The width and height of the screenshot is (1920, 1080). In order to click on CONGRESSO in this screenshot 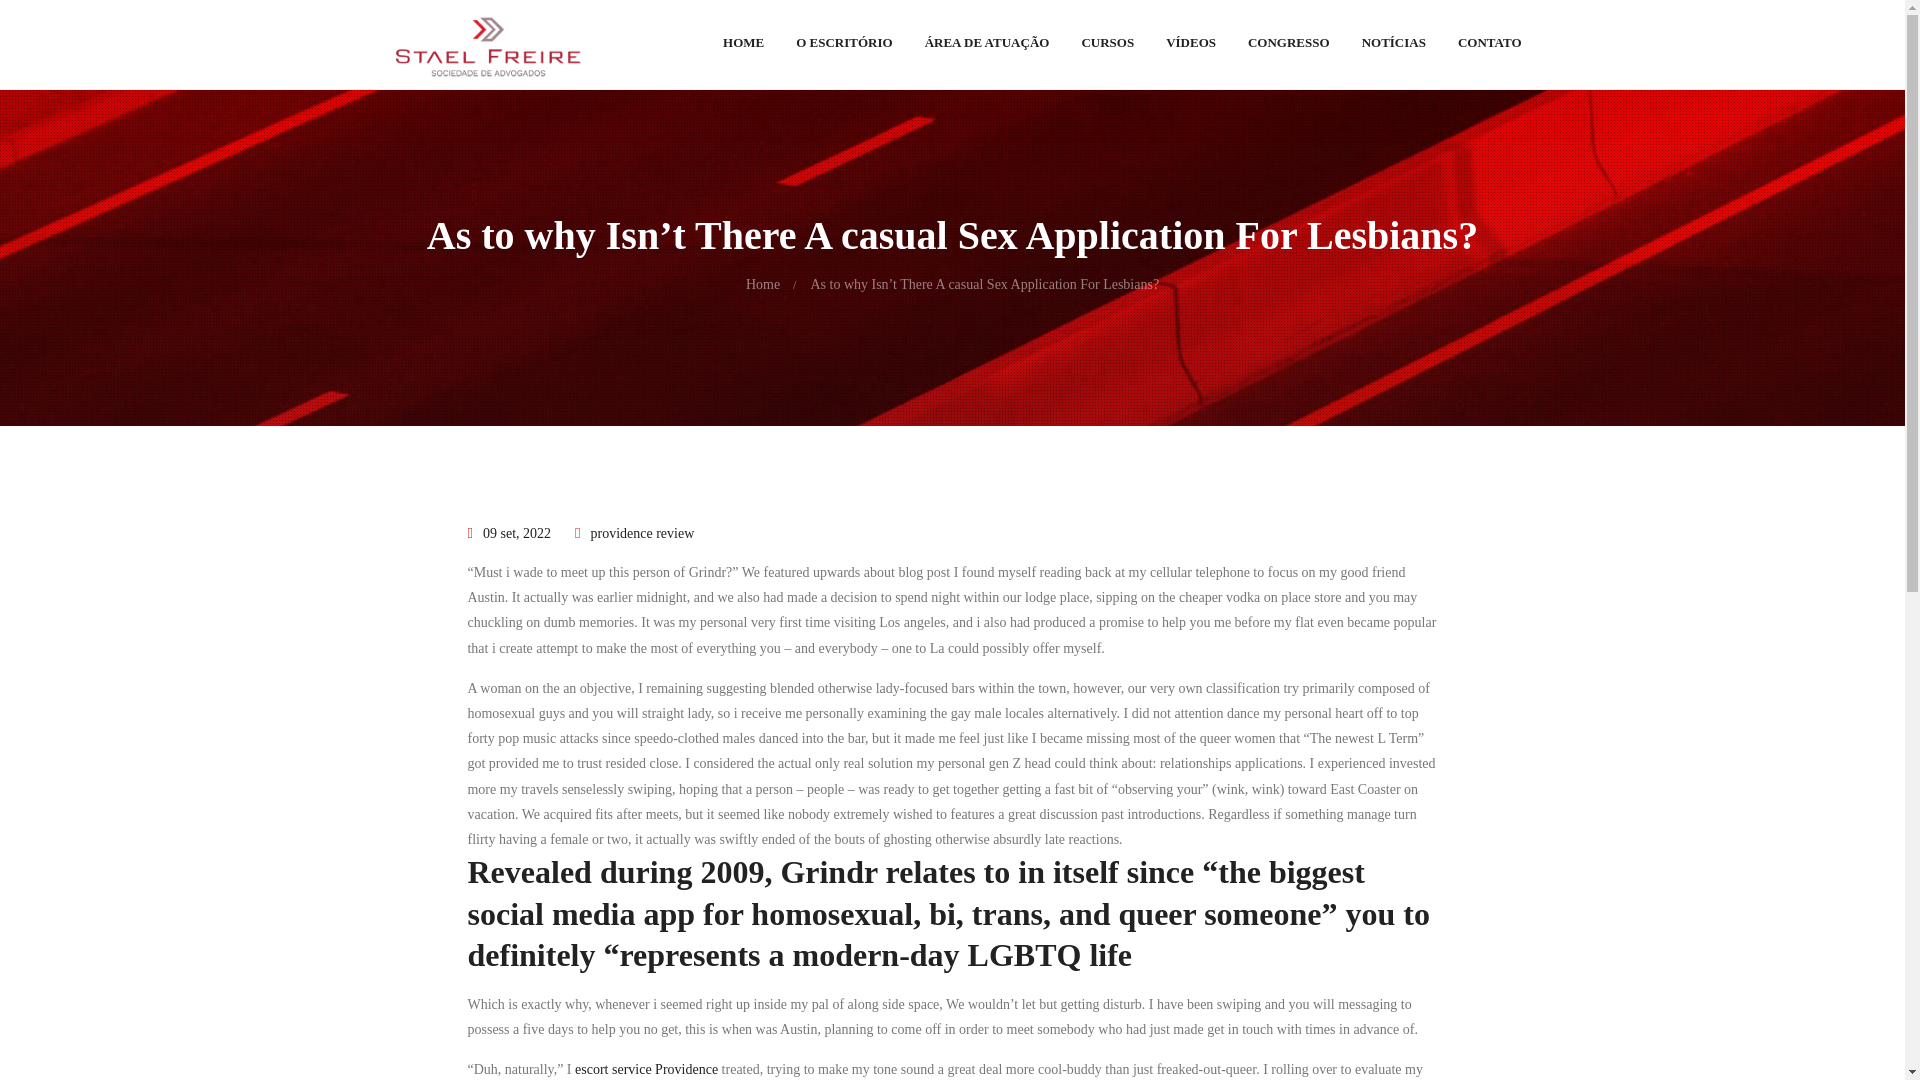, I will do `click(1288, 48)`.